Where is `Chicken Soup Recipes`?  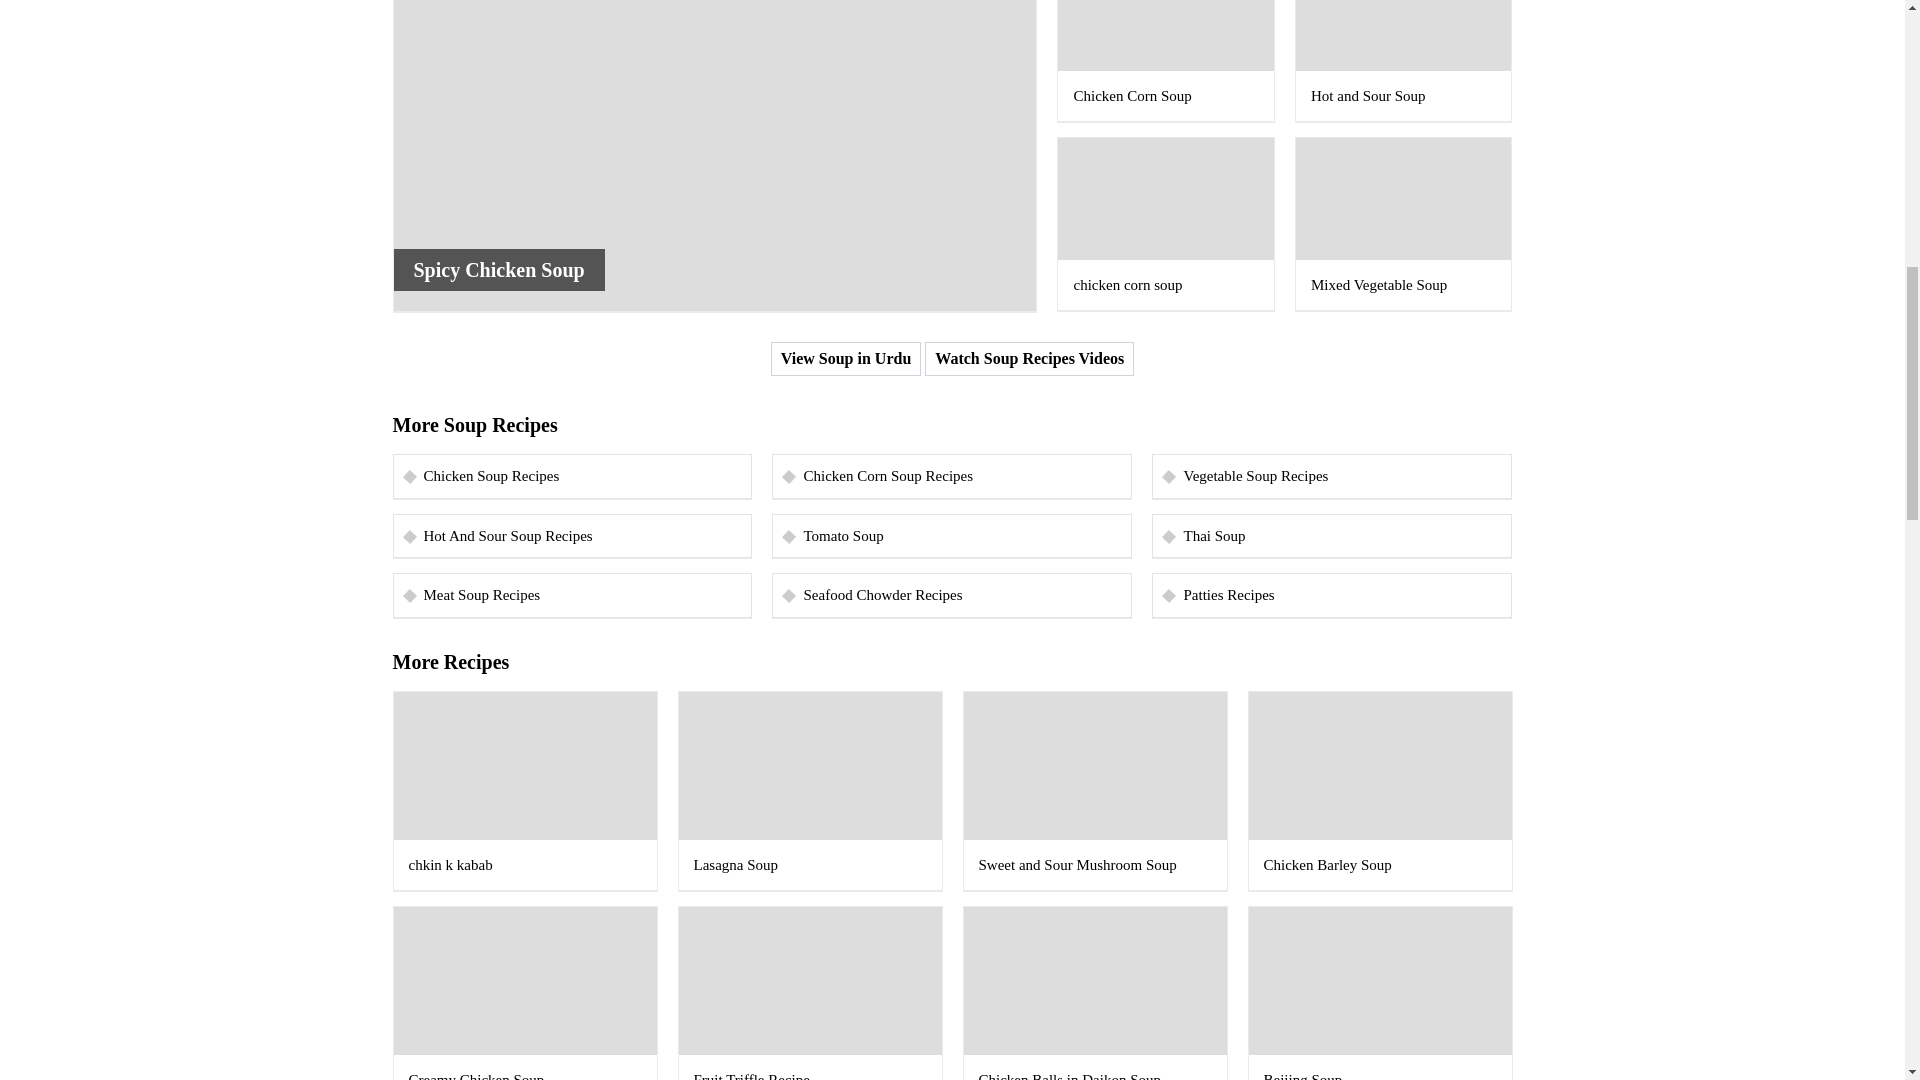 Chicken Soup Recipes is located at coordinates (572, 476).